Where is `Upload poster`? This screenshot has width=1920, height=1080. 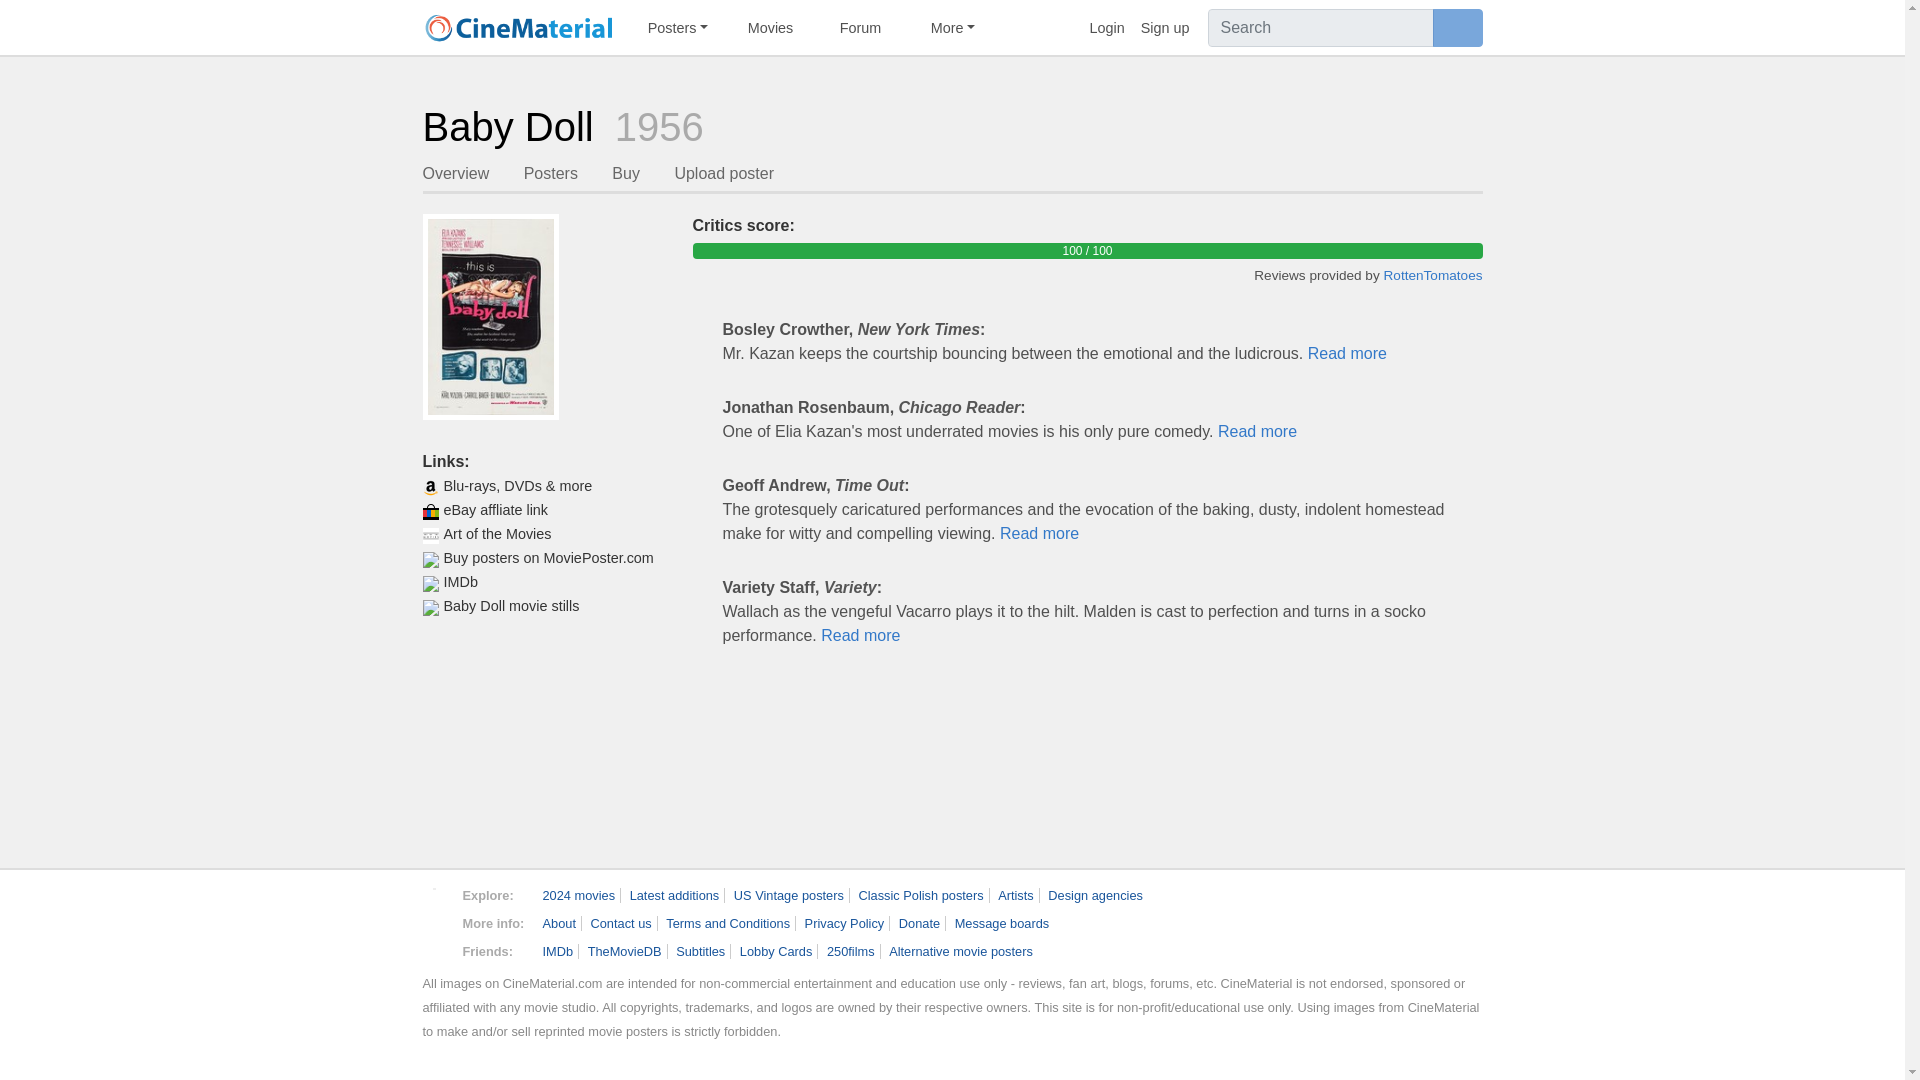 Upload poster is located at coordinates (723, 176).